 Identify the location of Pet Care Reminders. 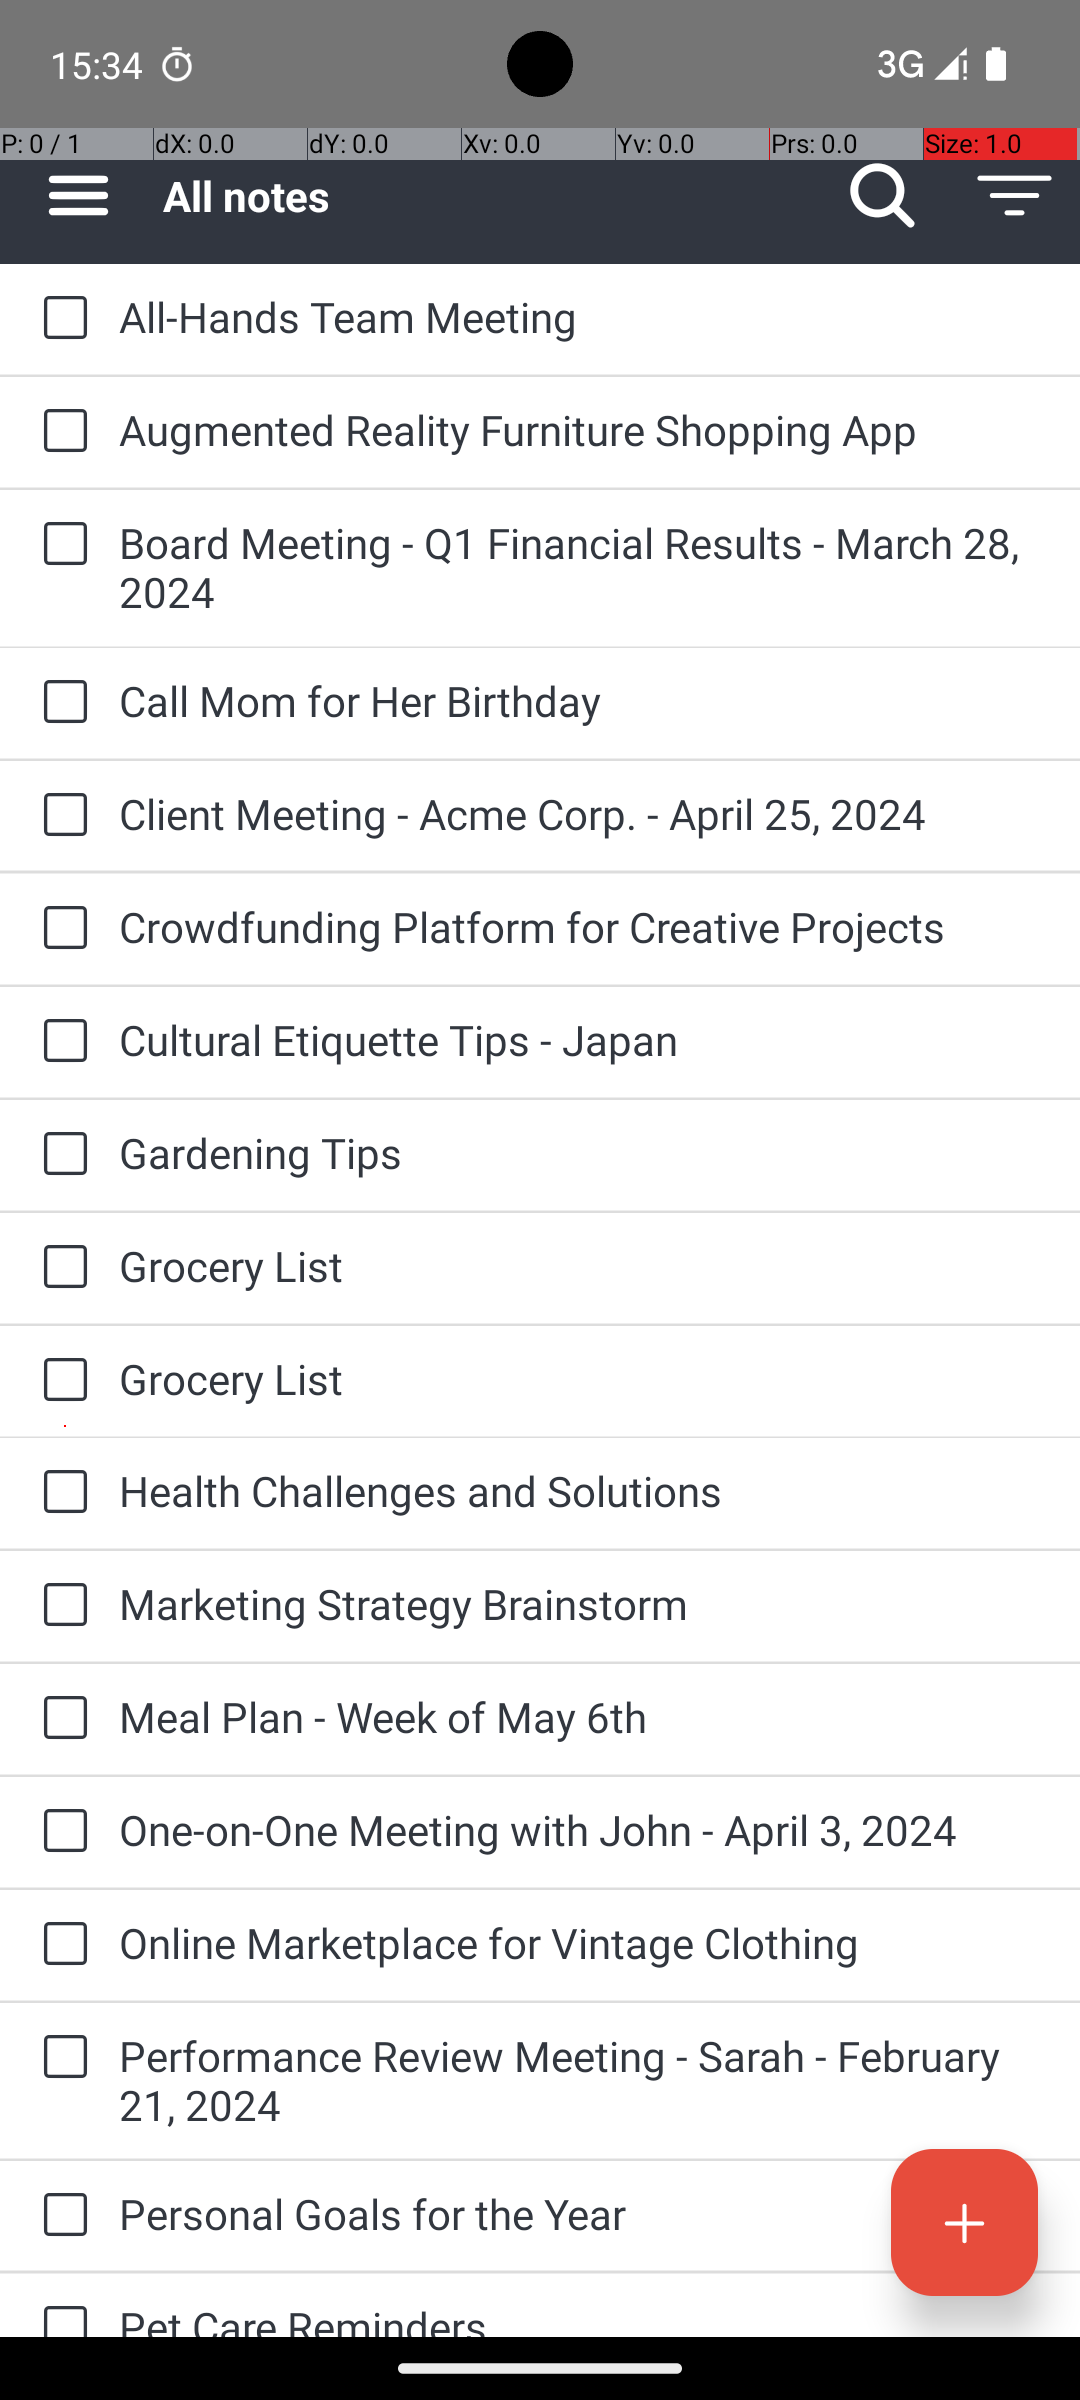
(580, 2318).